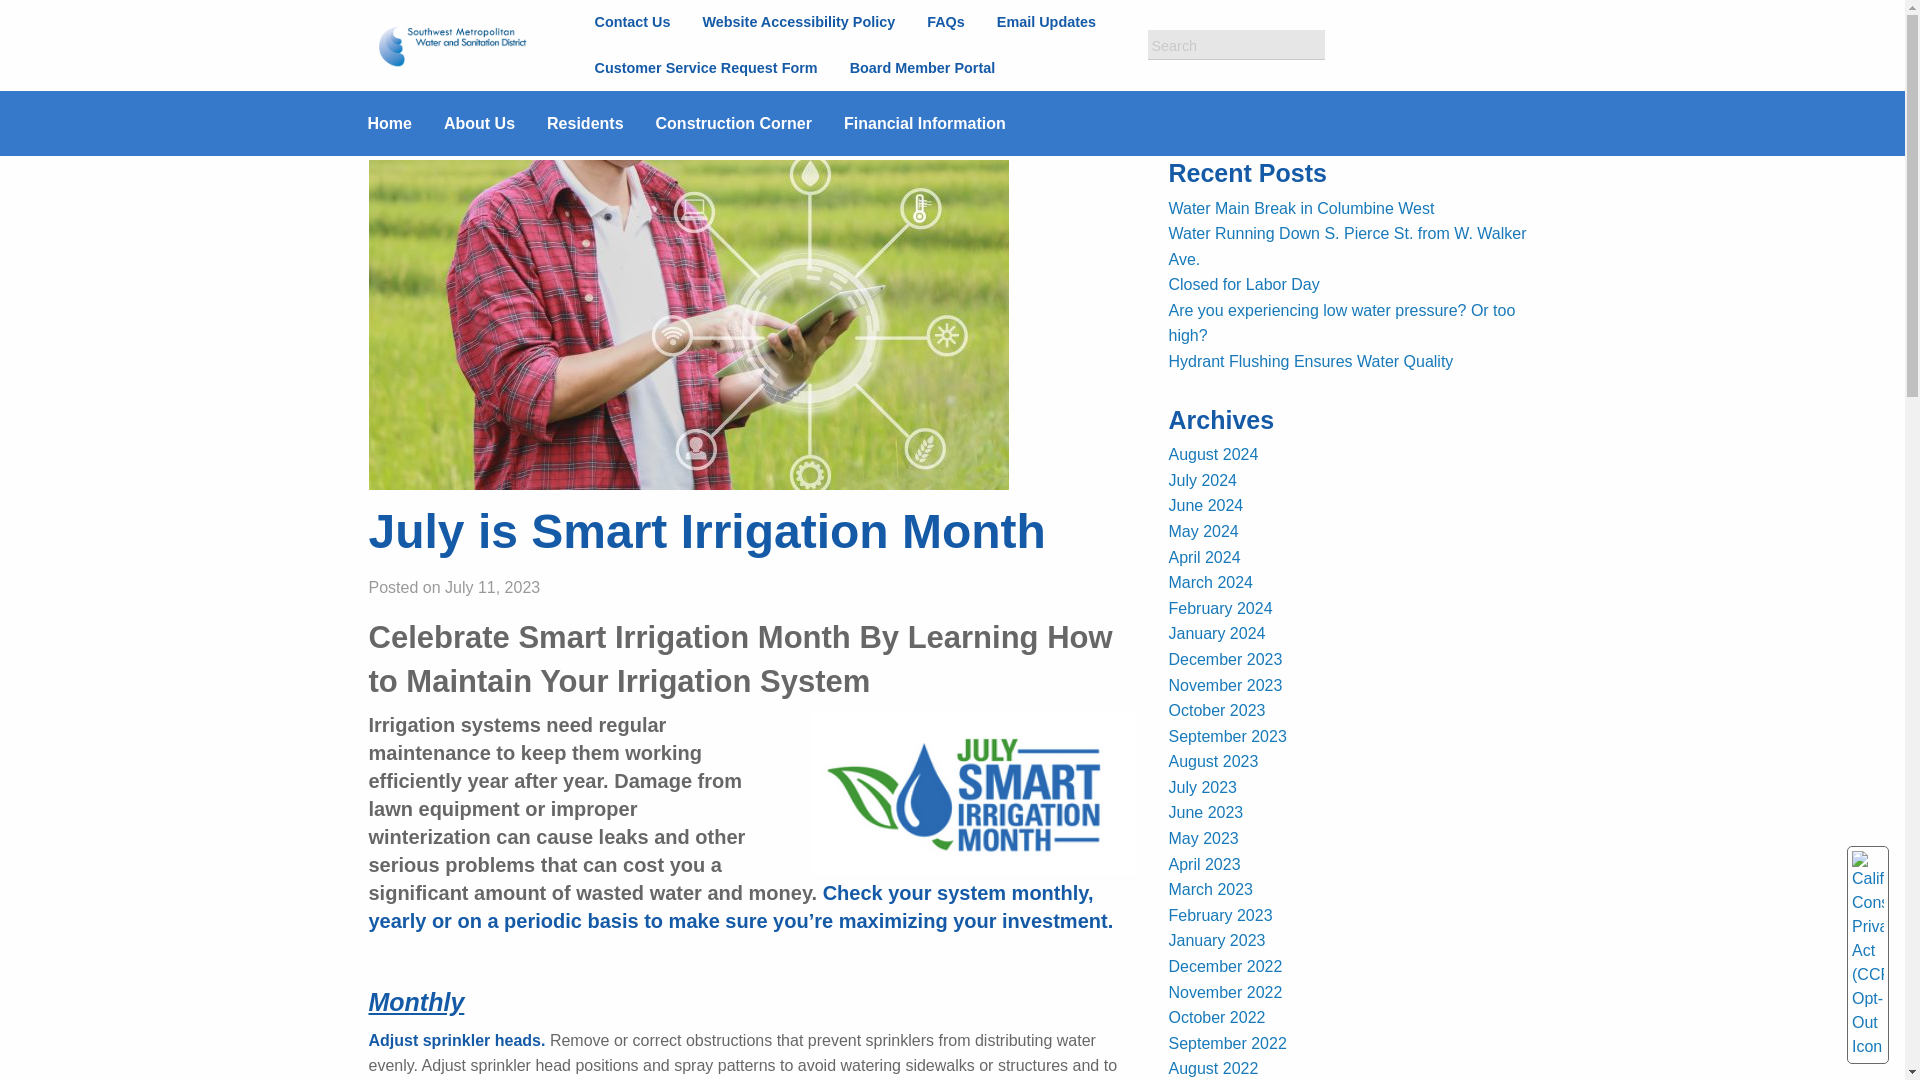 The height and width of the screenshot is (1080, 1920). Describe the element at coordinates (495, 123) in the screenshot. I see `About Us` at that location.